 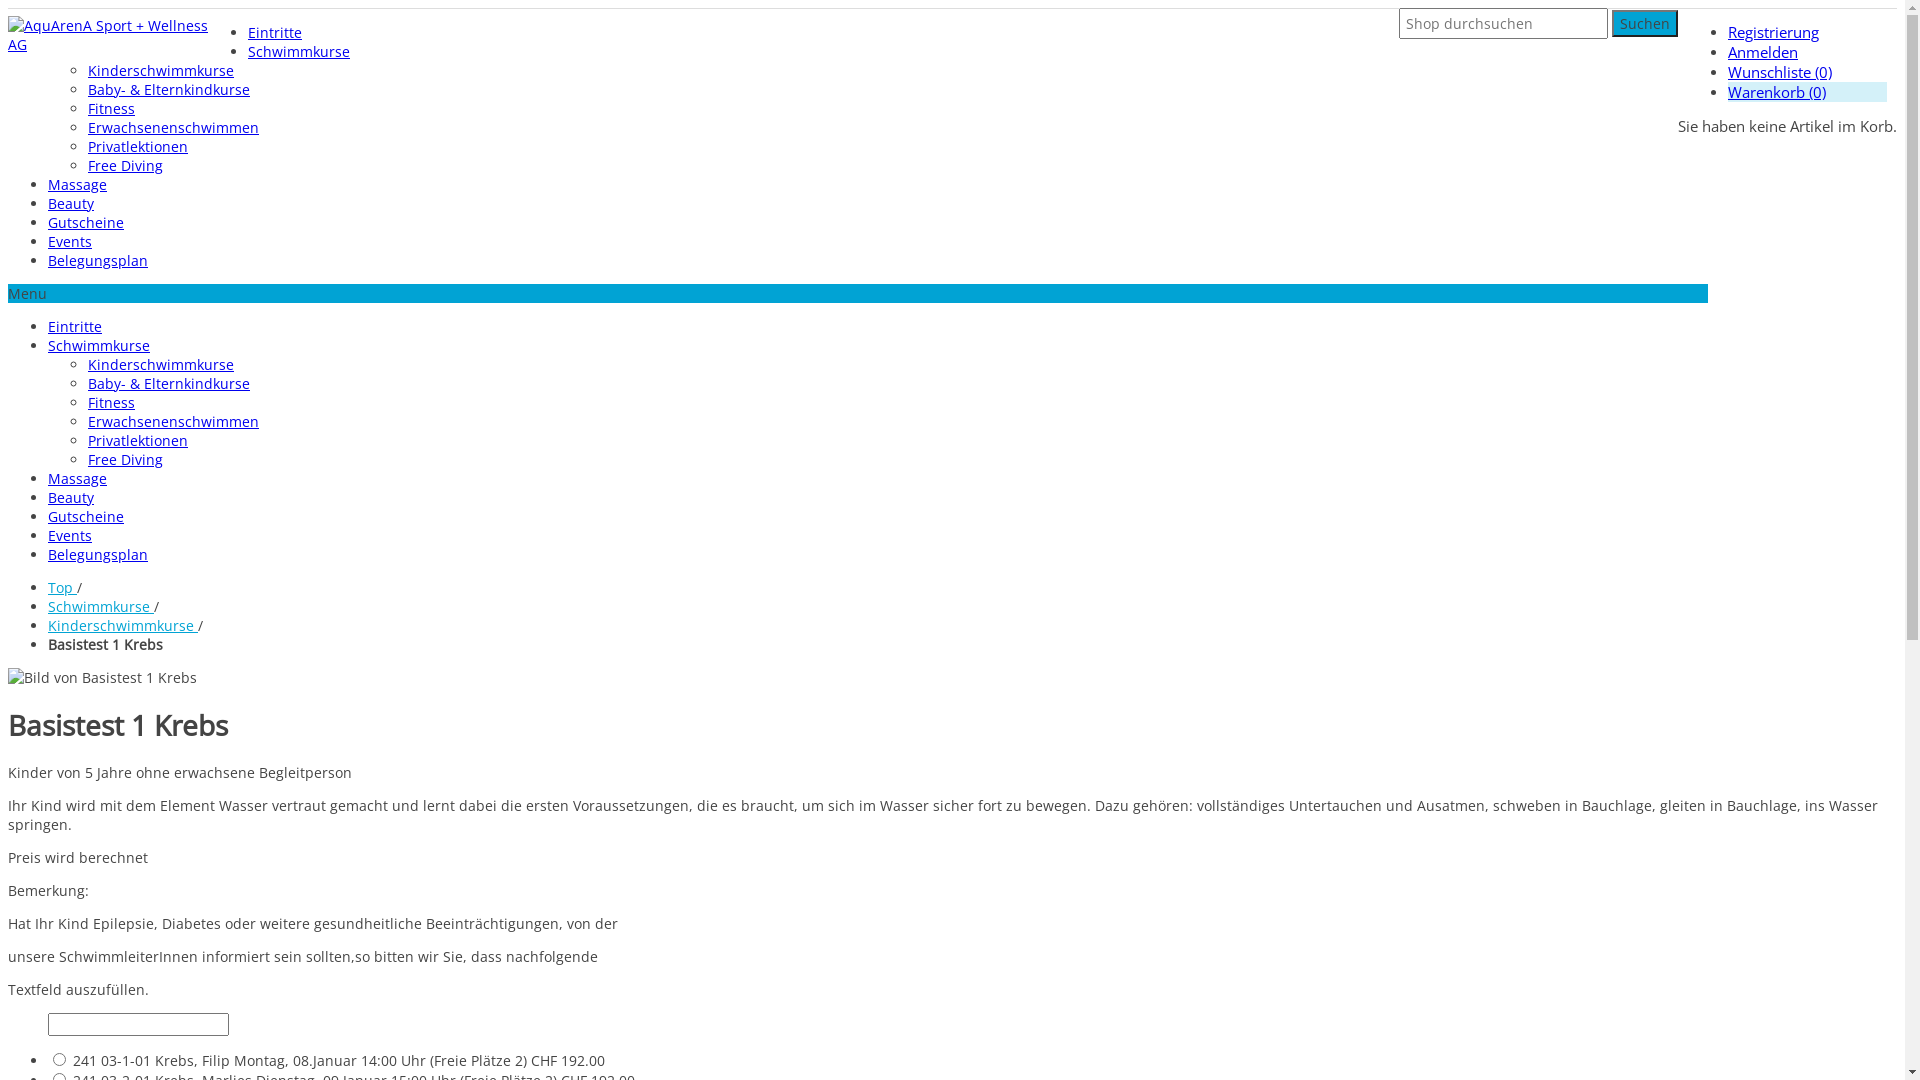 What do you see at coordinates (1763, 52) in the screenshot?
I see `Anmelden` at bounding box center [1763, 52].